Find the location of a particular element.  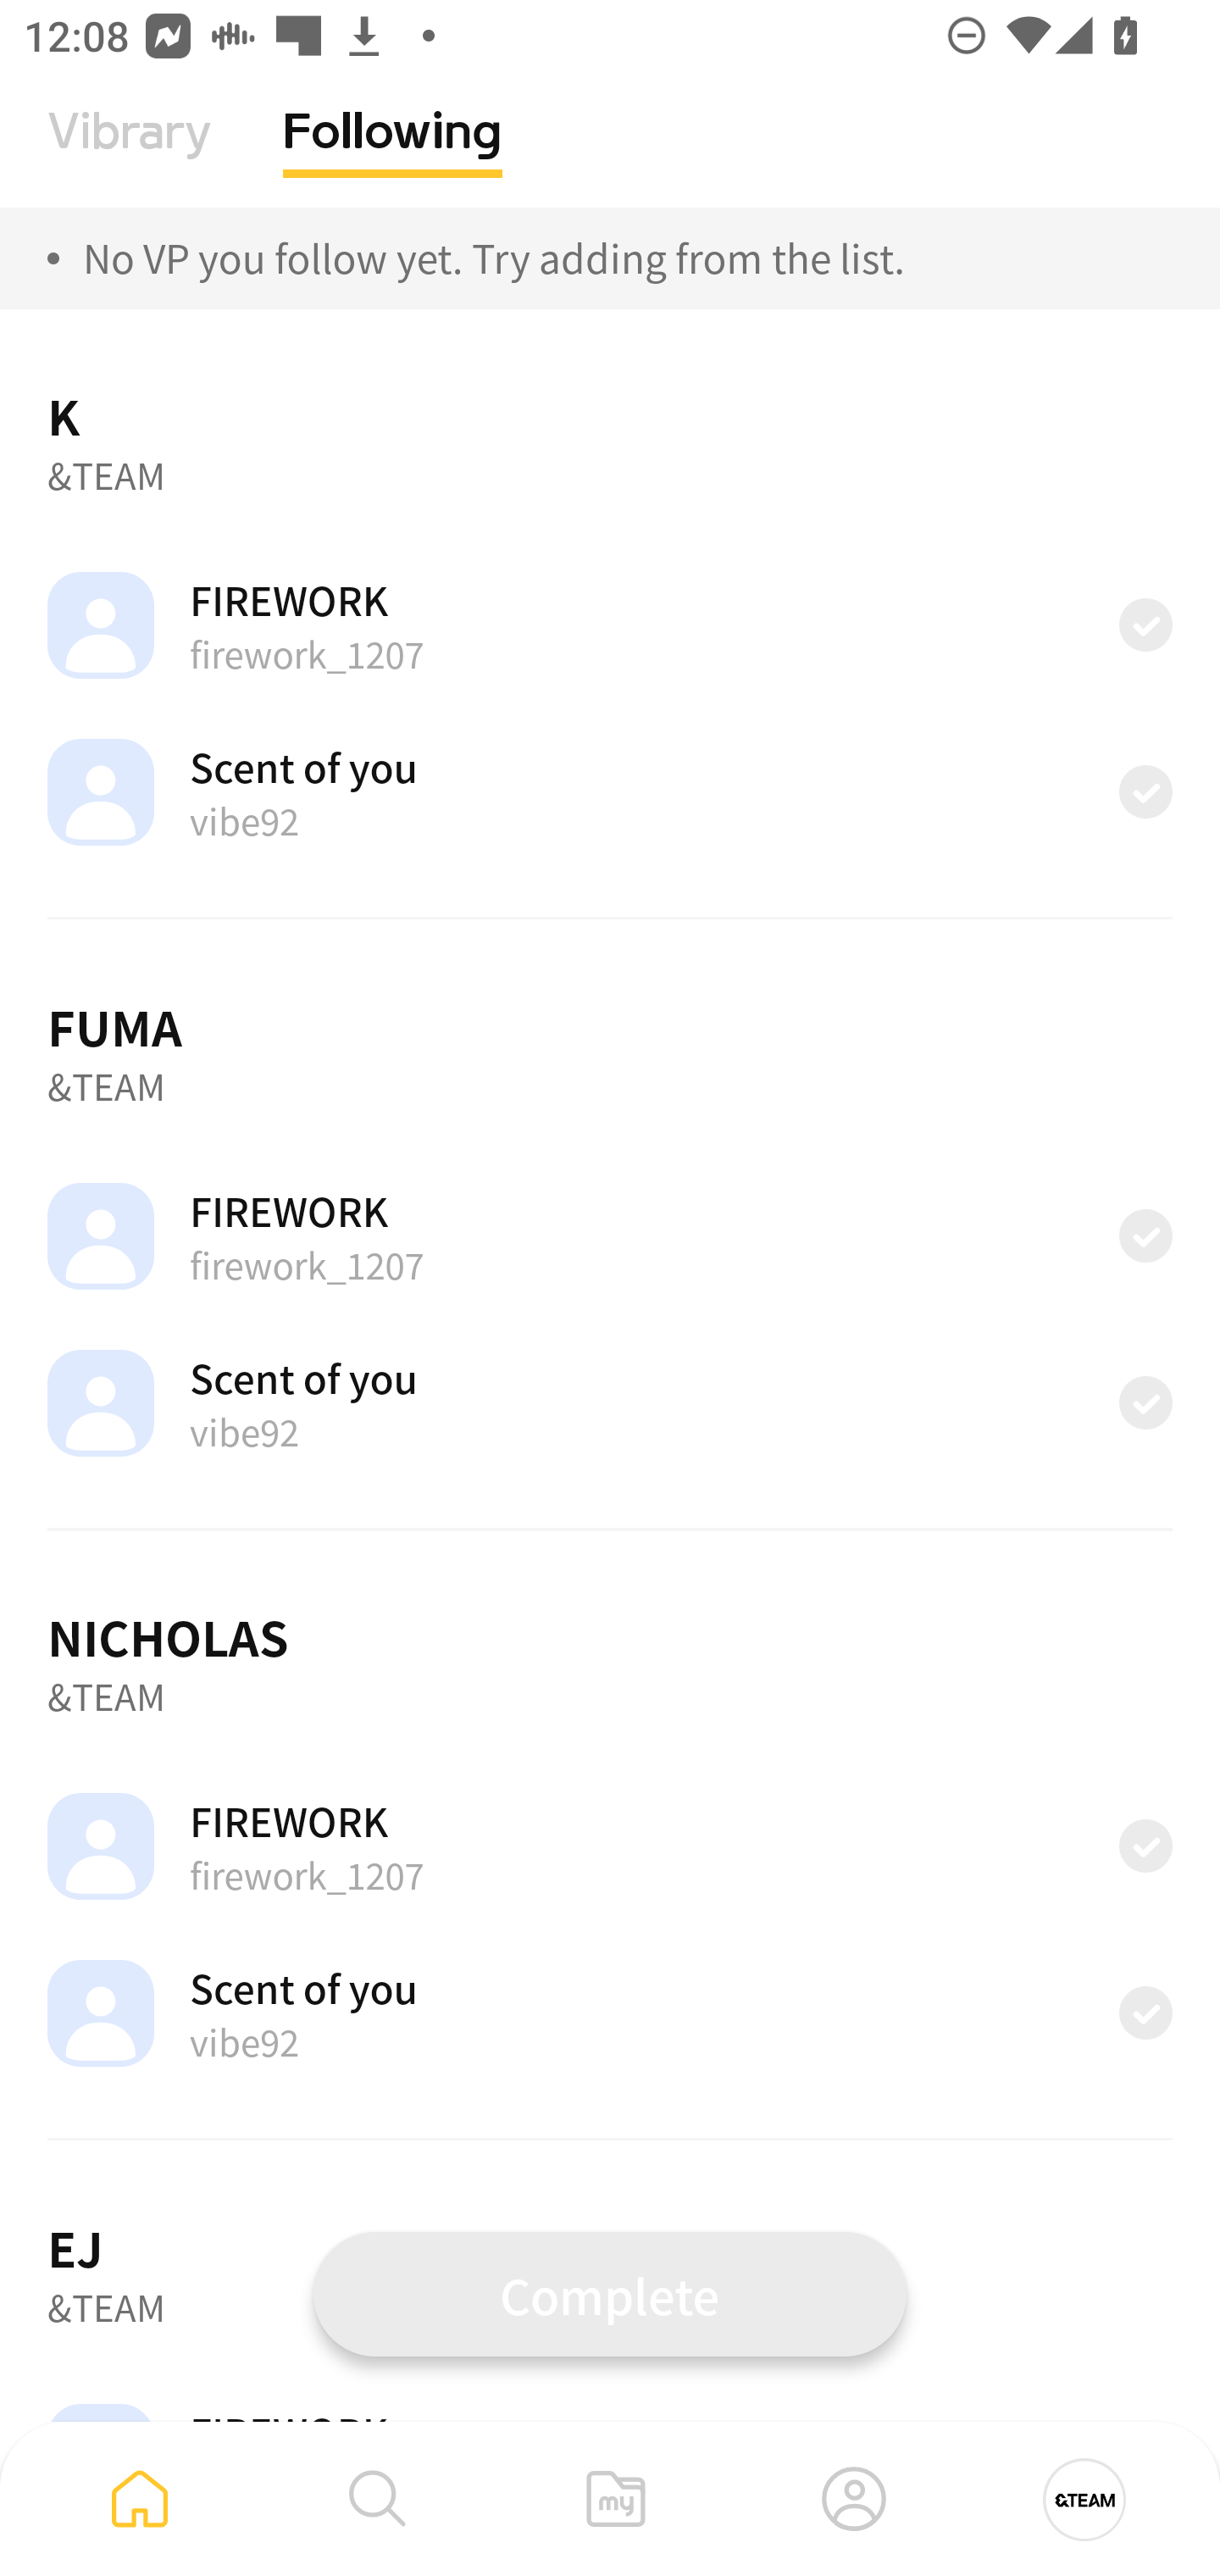

FIREWORK firework_1207 is located at coordinates (610, 1846).